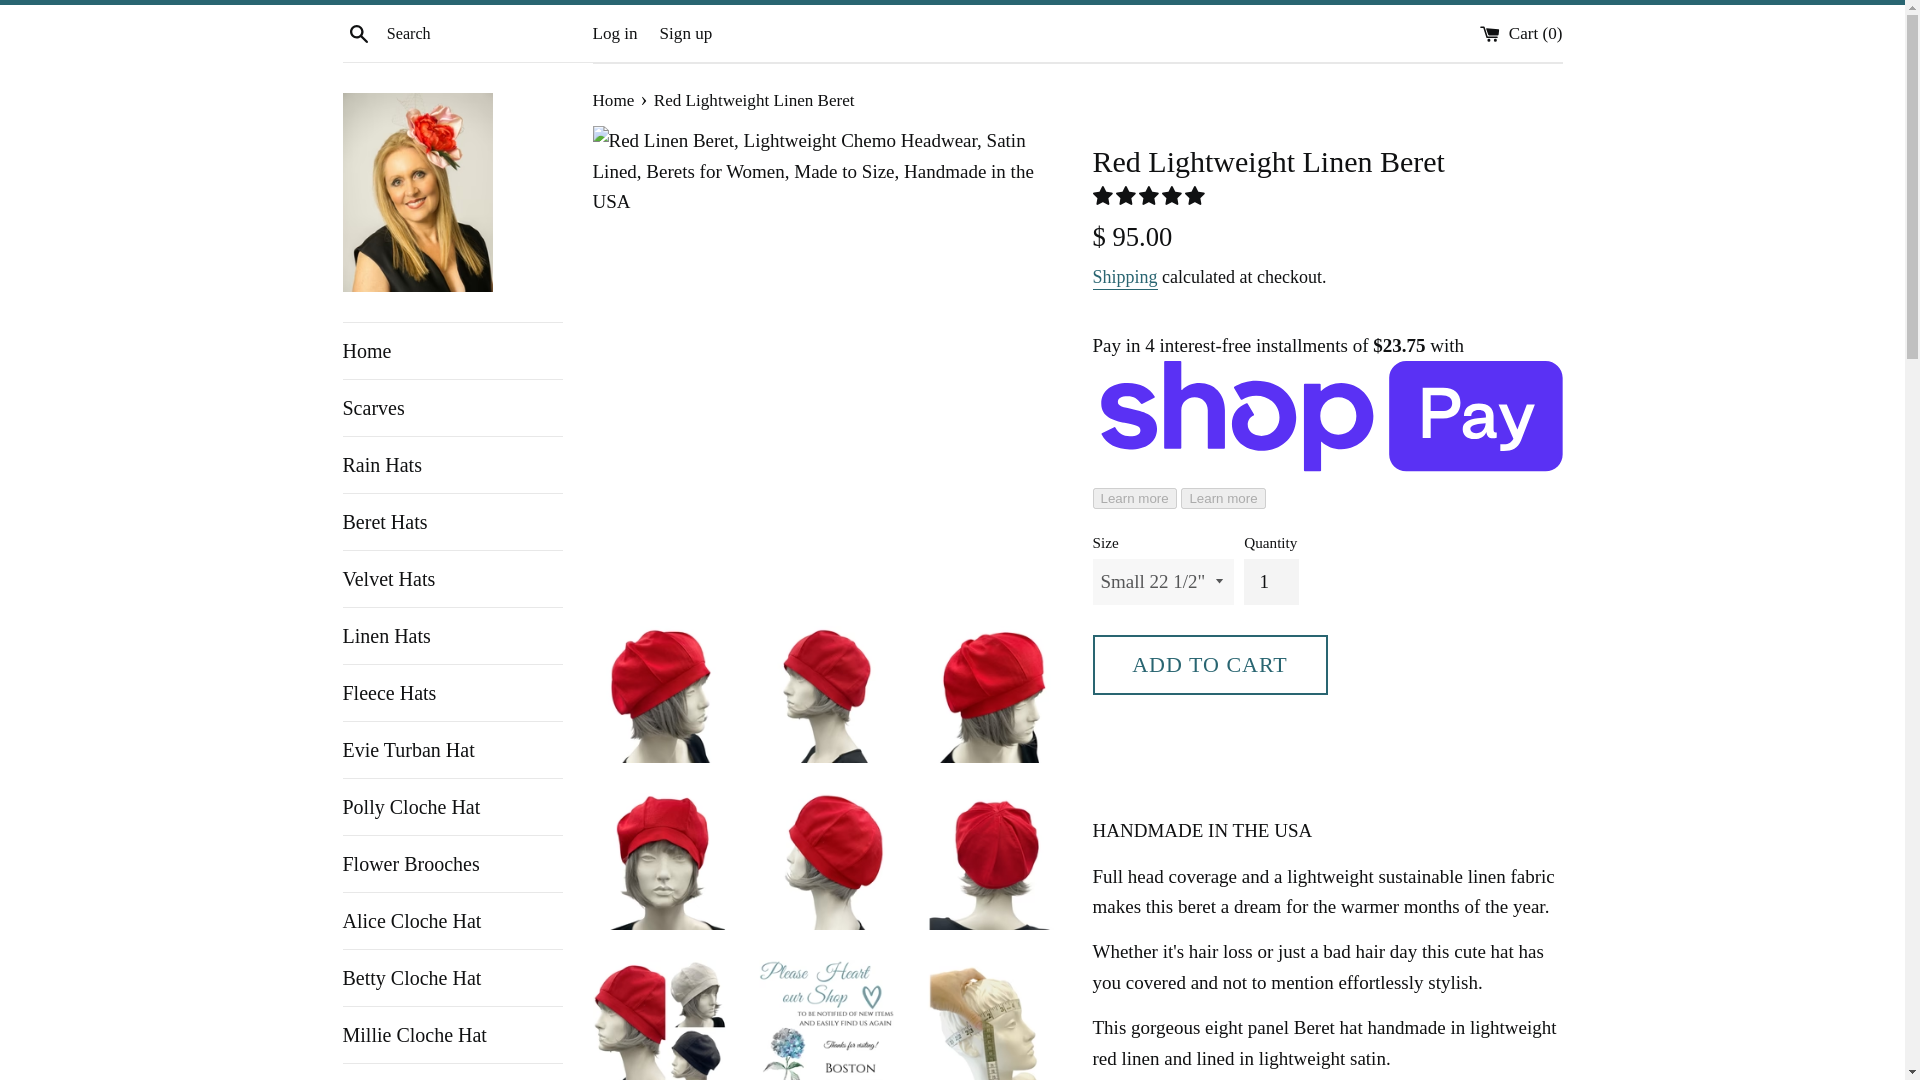 Image resolution: width=1920 pixels, height=1080 pixels. Describe the element at coordinates (452, 1034) in the screenshot. I see `Millie Cloche Hat` at that location.